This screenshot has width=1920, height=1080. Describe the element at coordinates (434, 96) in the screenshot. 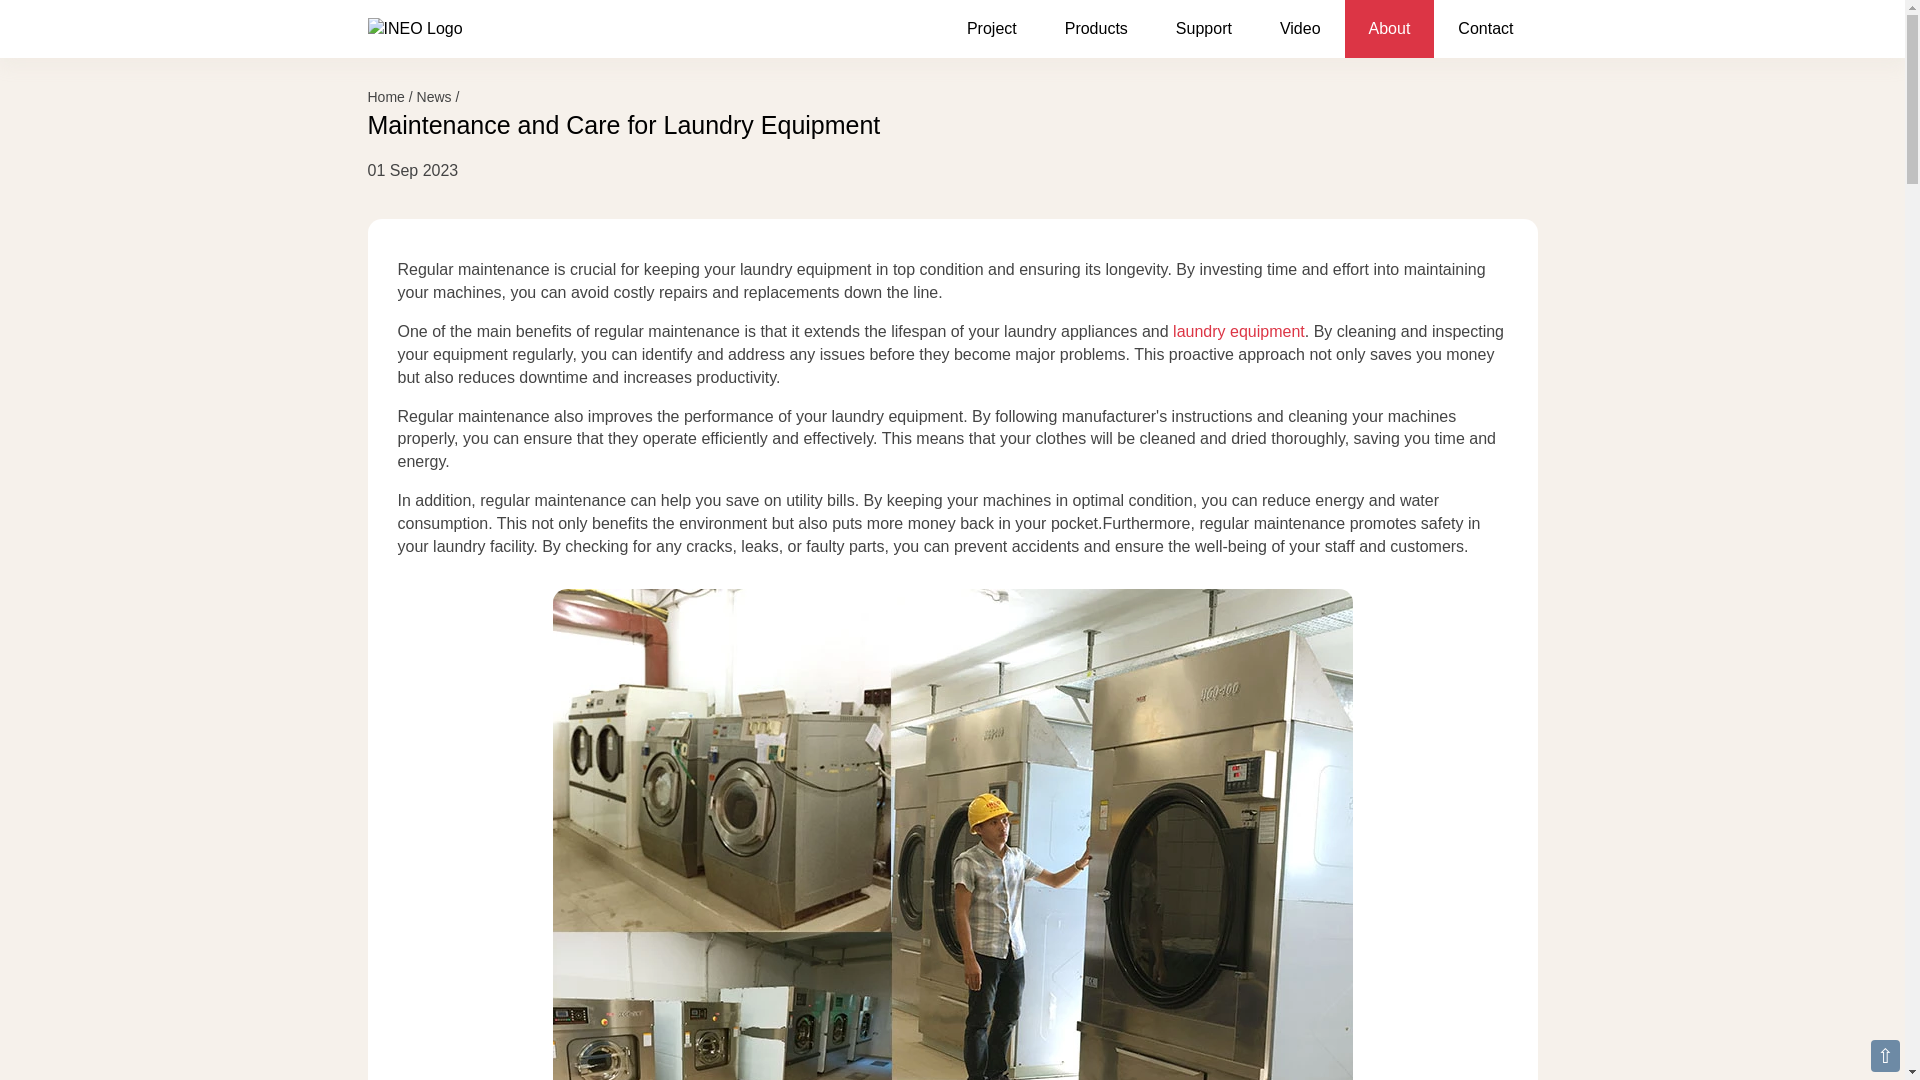

I see `News` at that location.